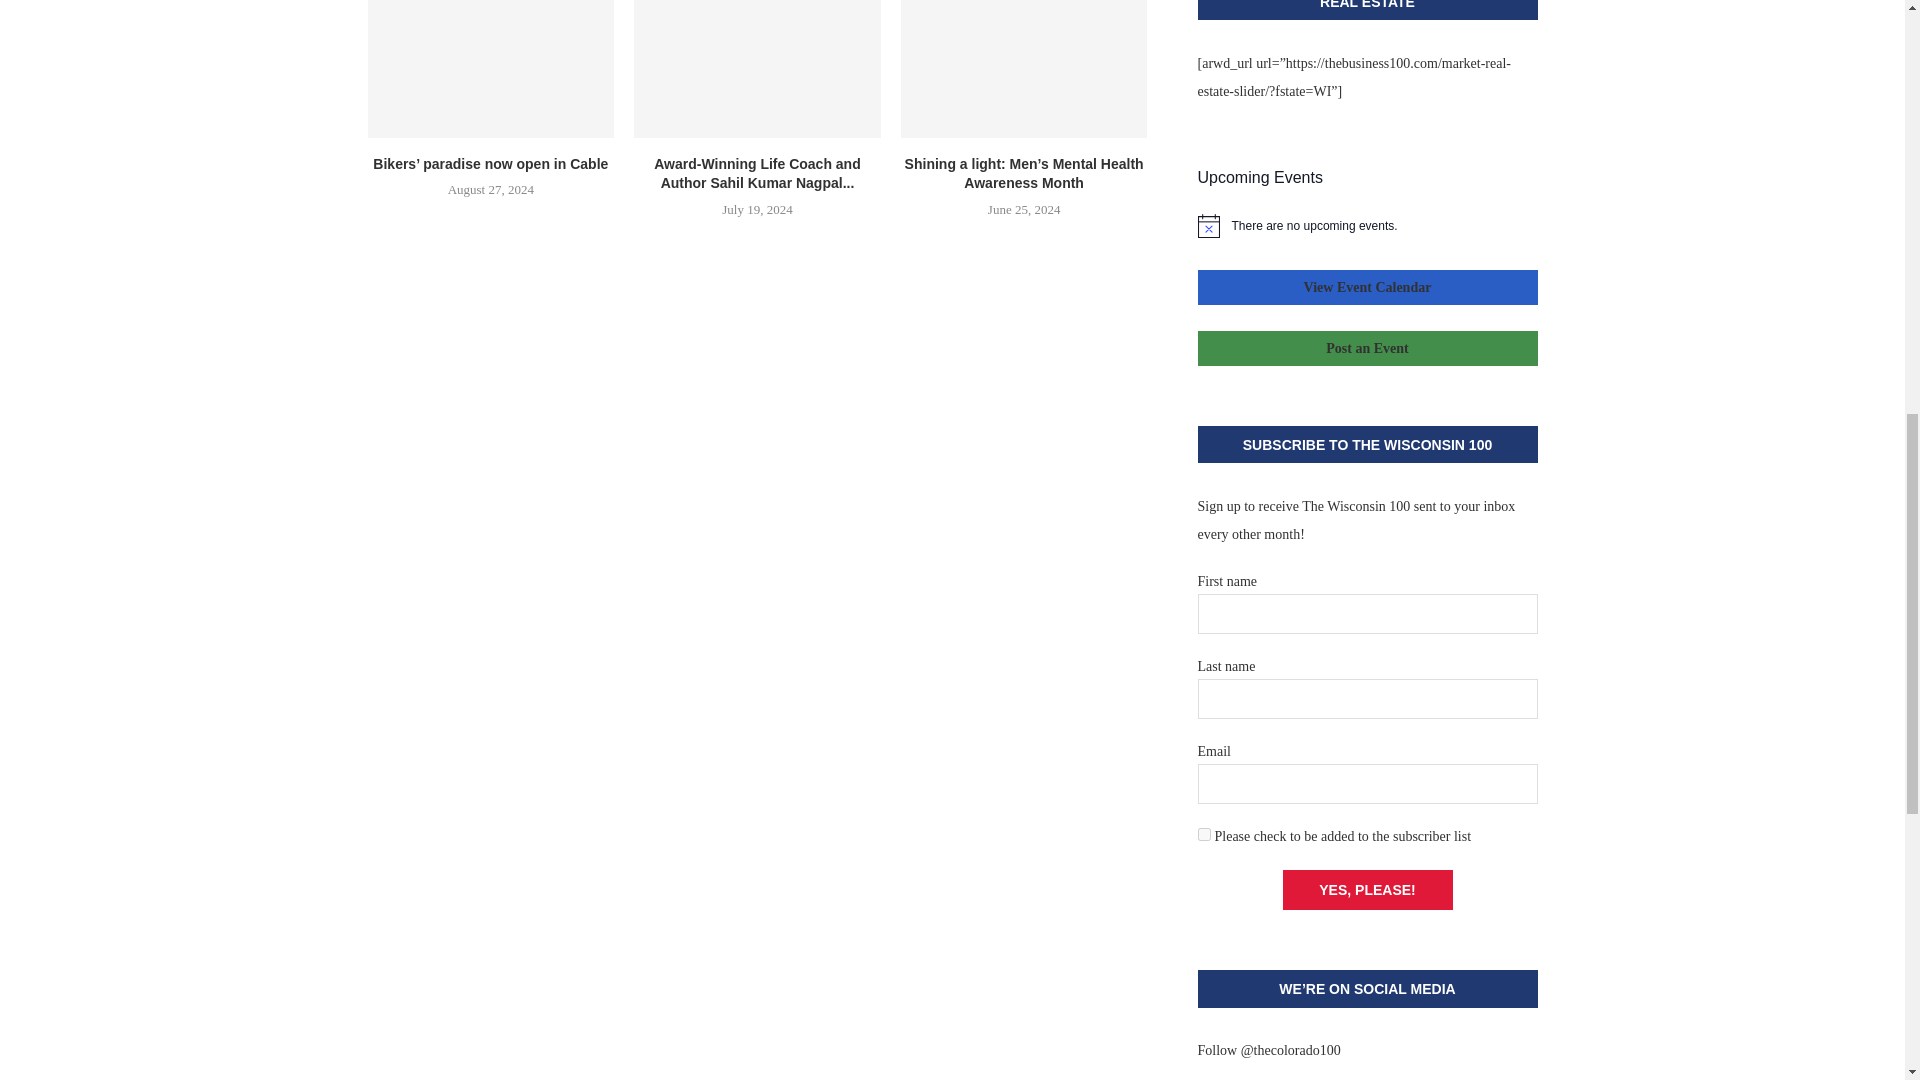  I want to click on YES, PLEASE!, so click(1366, 890).